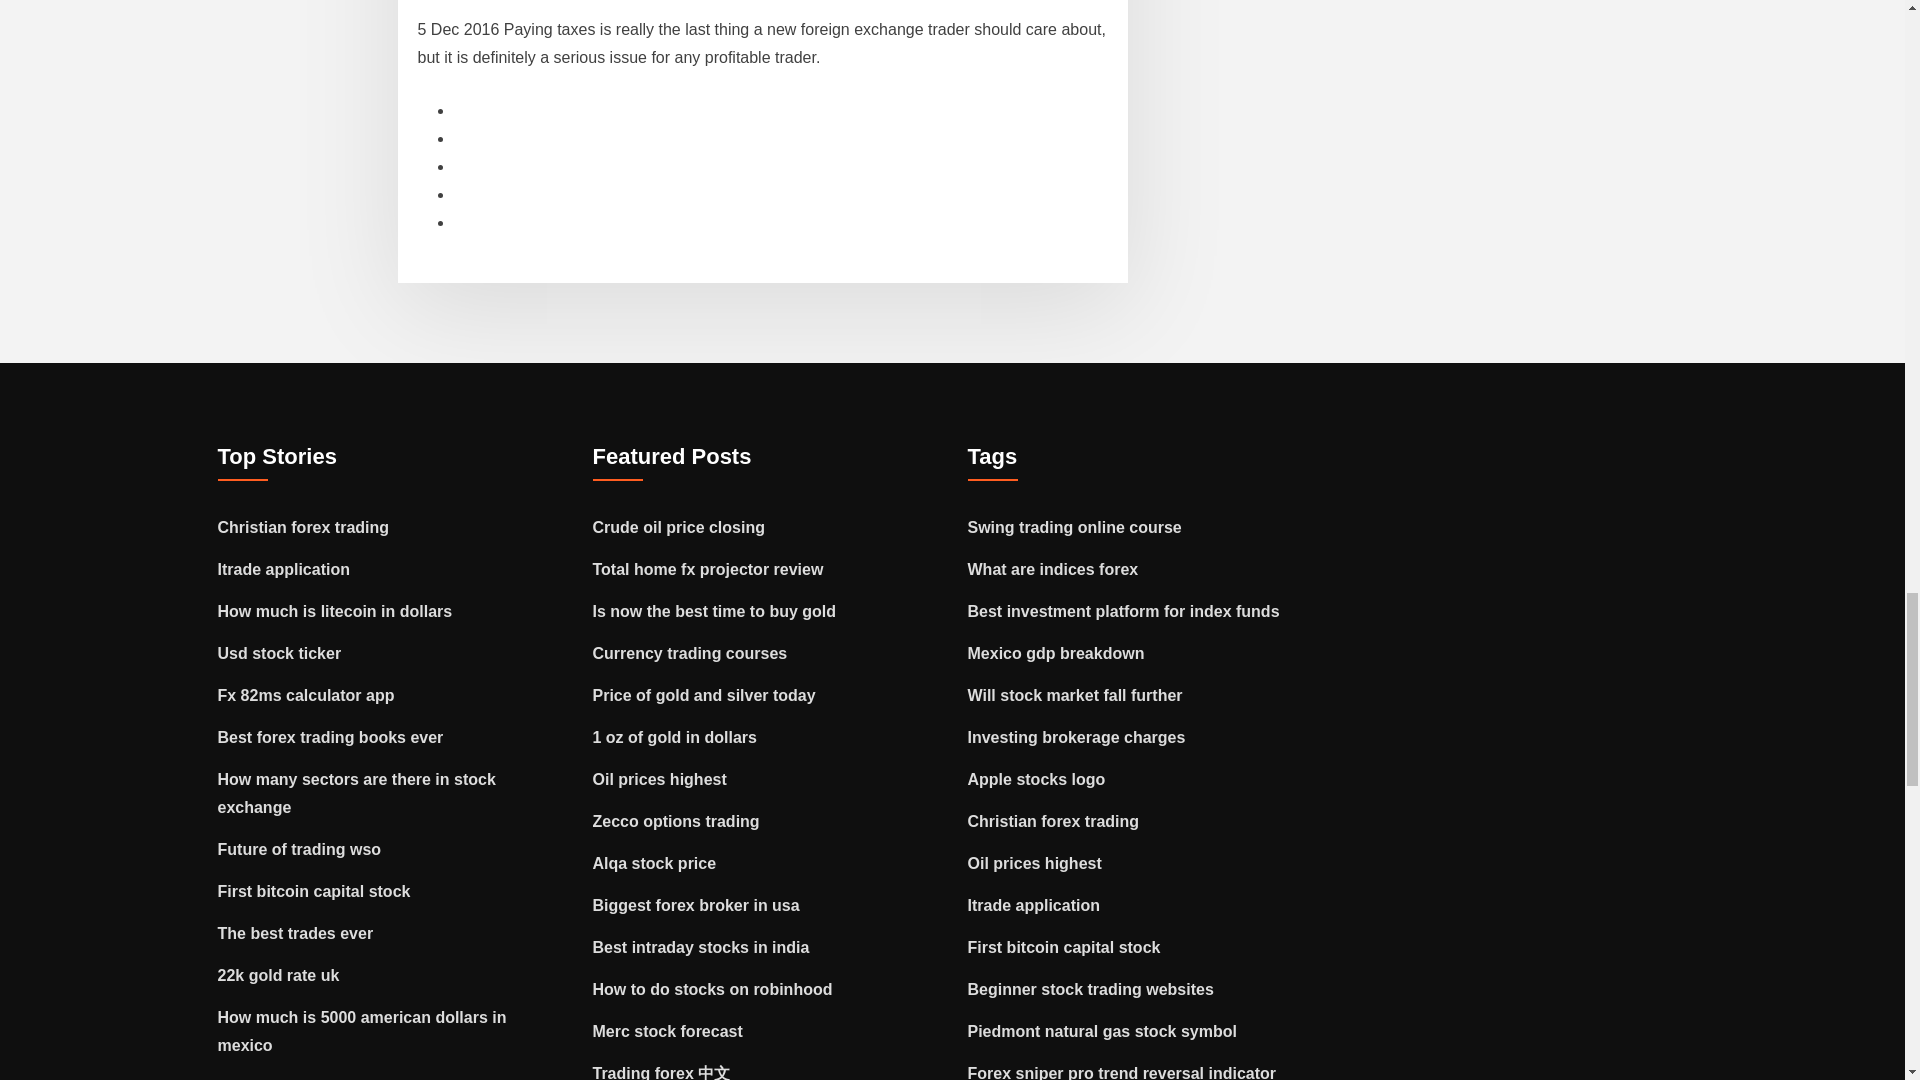 The width and height of the screenshot is (1920, 1080). What do you see at coordinates (284, 568) in the screenshot?
I see `Itrade application` at bounding box center [284, 568].